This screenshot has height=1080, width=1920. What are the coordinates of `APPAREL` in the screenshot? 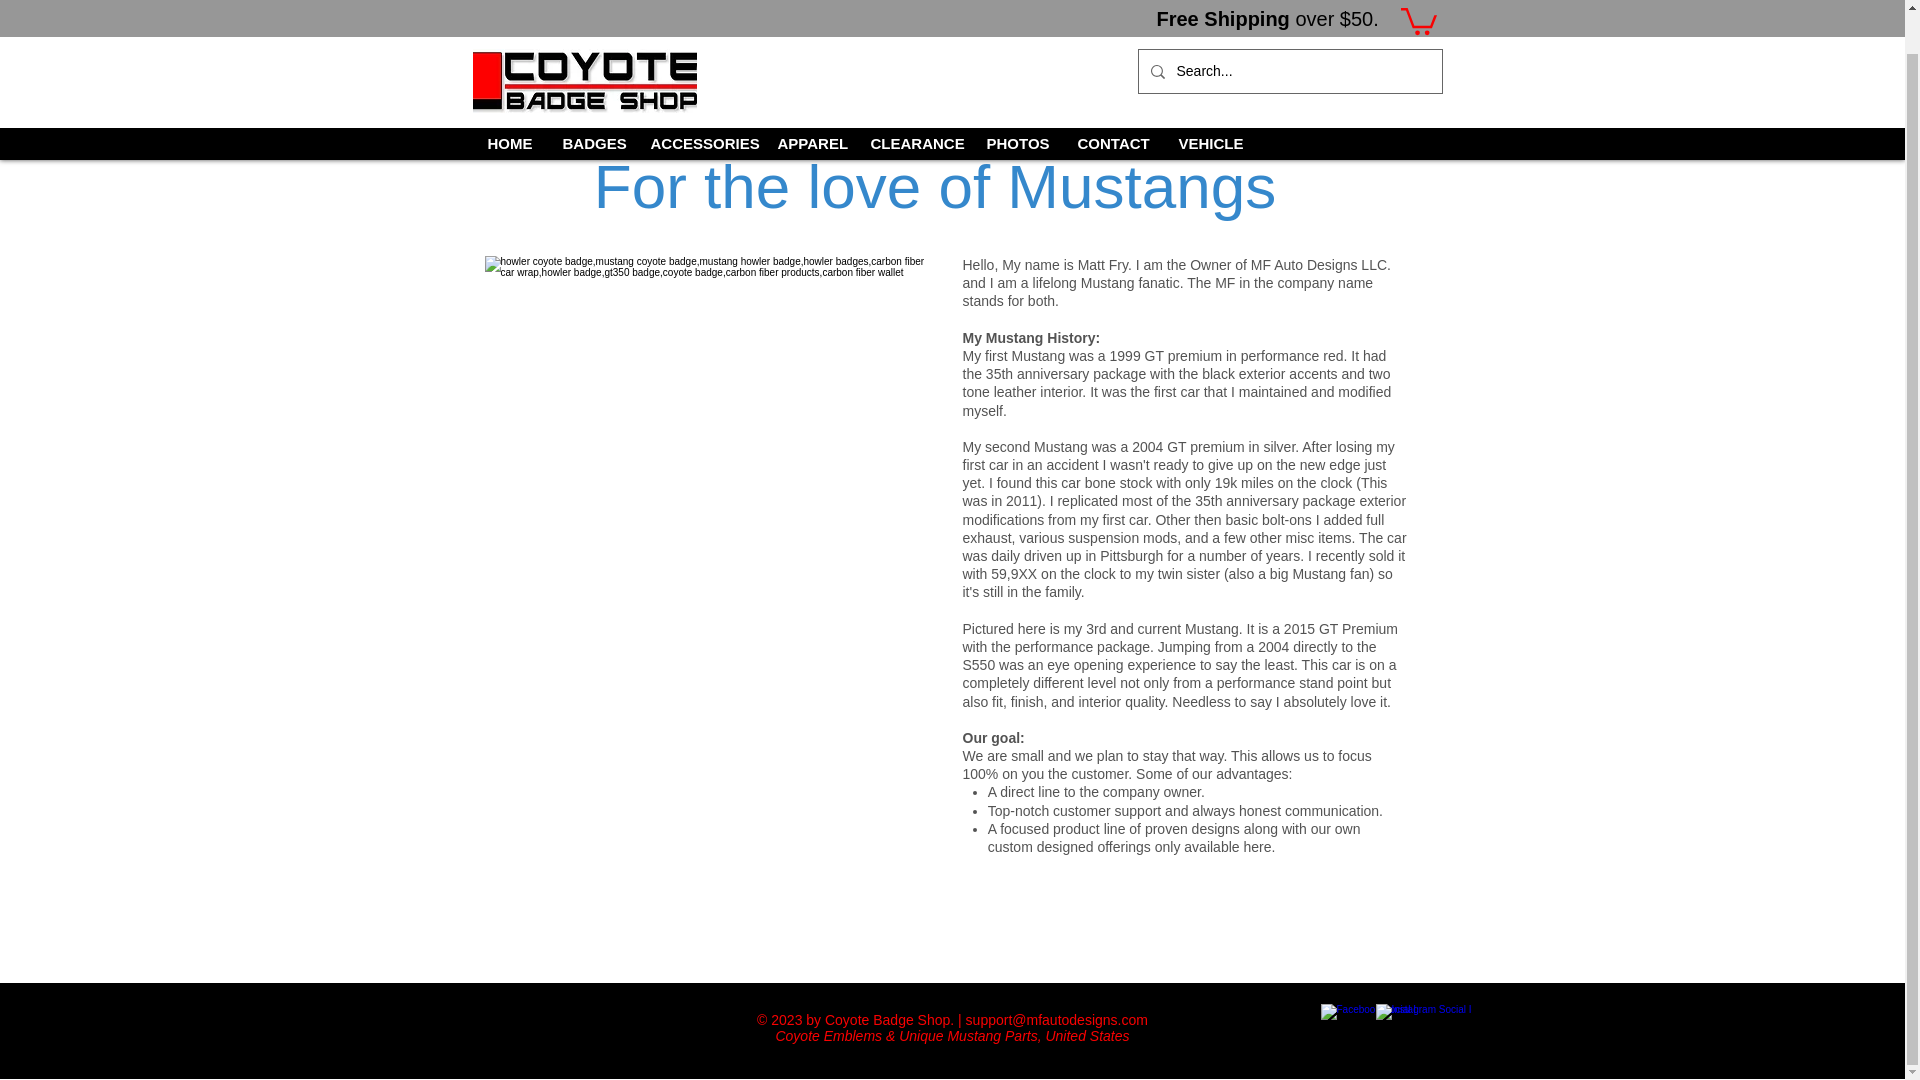 It's located at (808, 102).